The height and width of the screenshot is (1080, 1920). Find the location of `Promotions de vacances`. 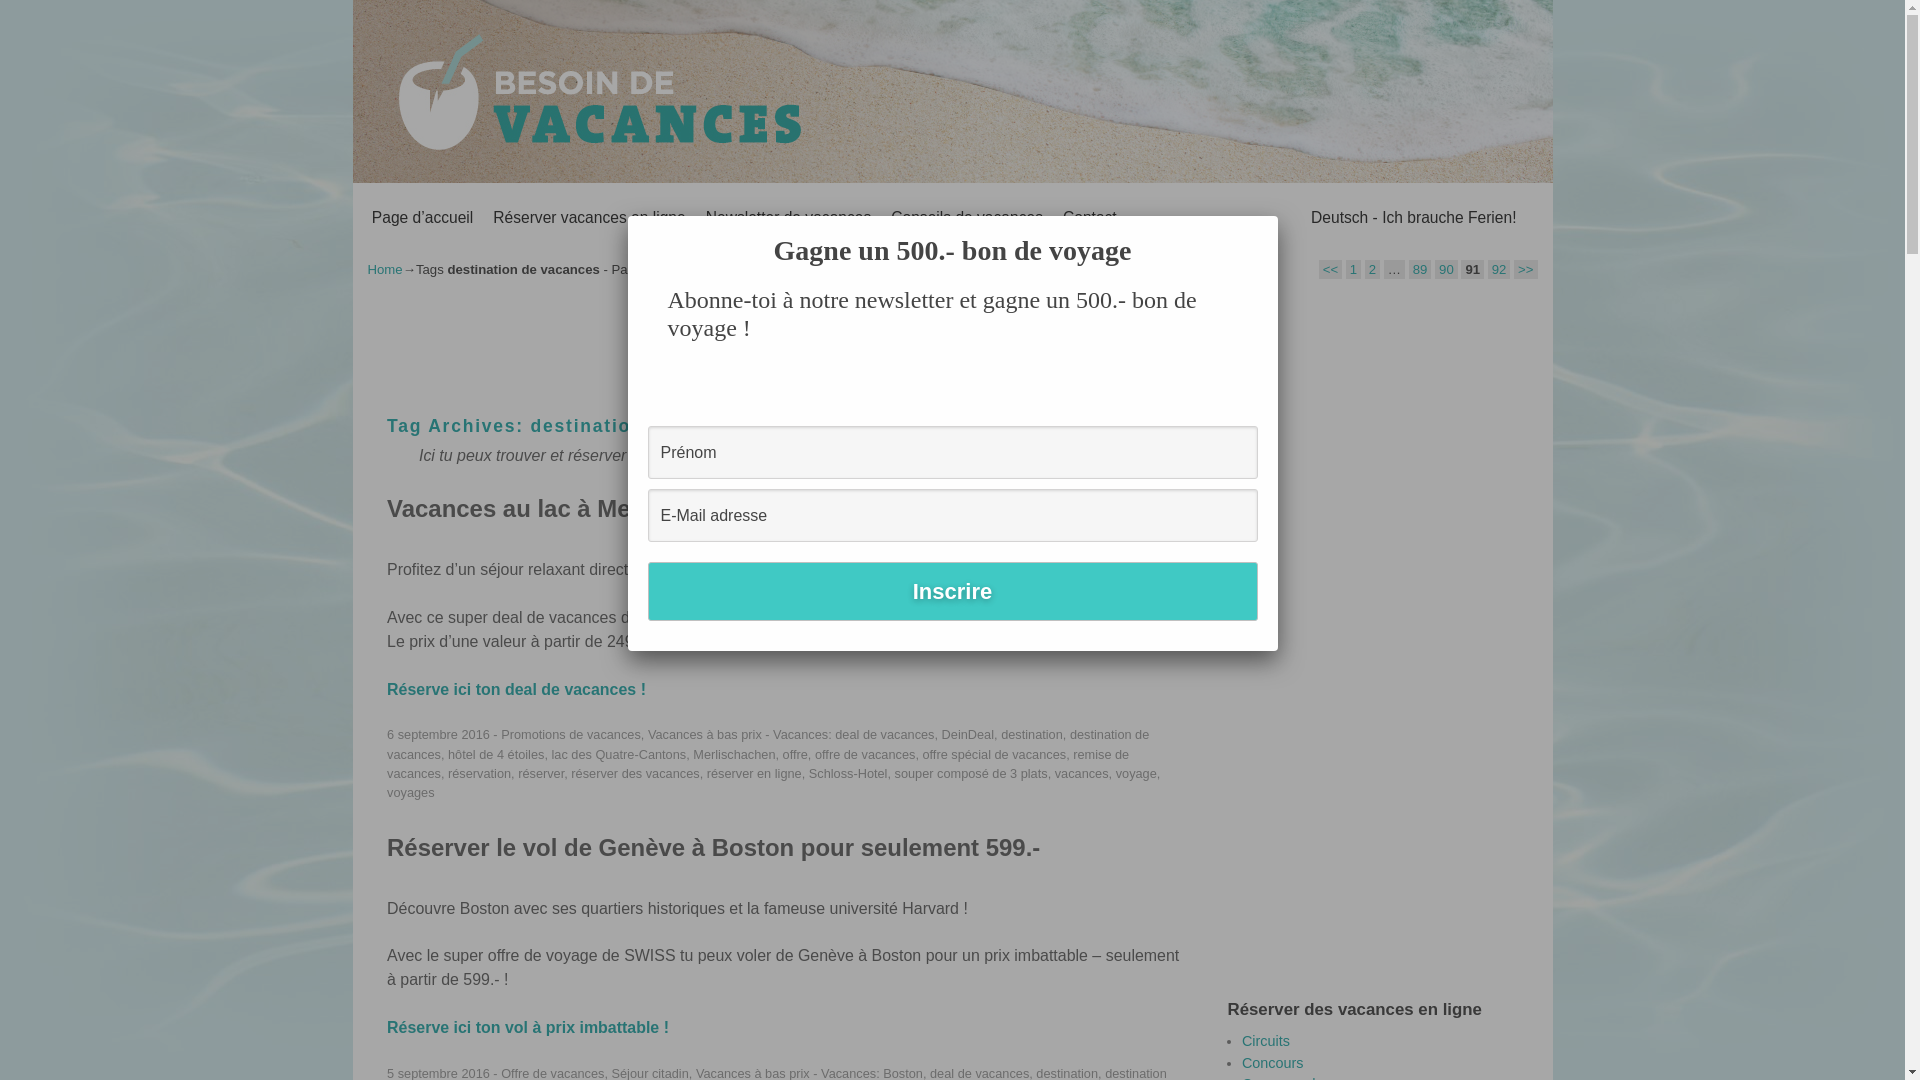

Promotions de vacances is located at coordinates (571, 734).